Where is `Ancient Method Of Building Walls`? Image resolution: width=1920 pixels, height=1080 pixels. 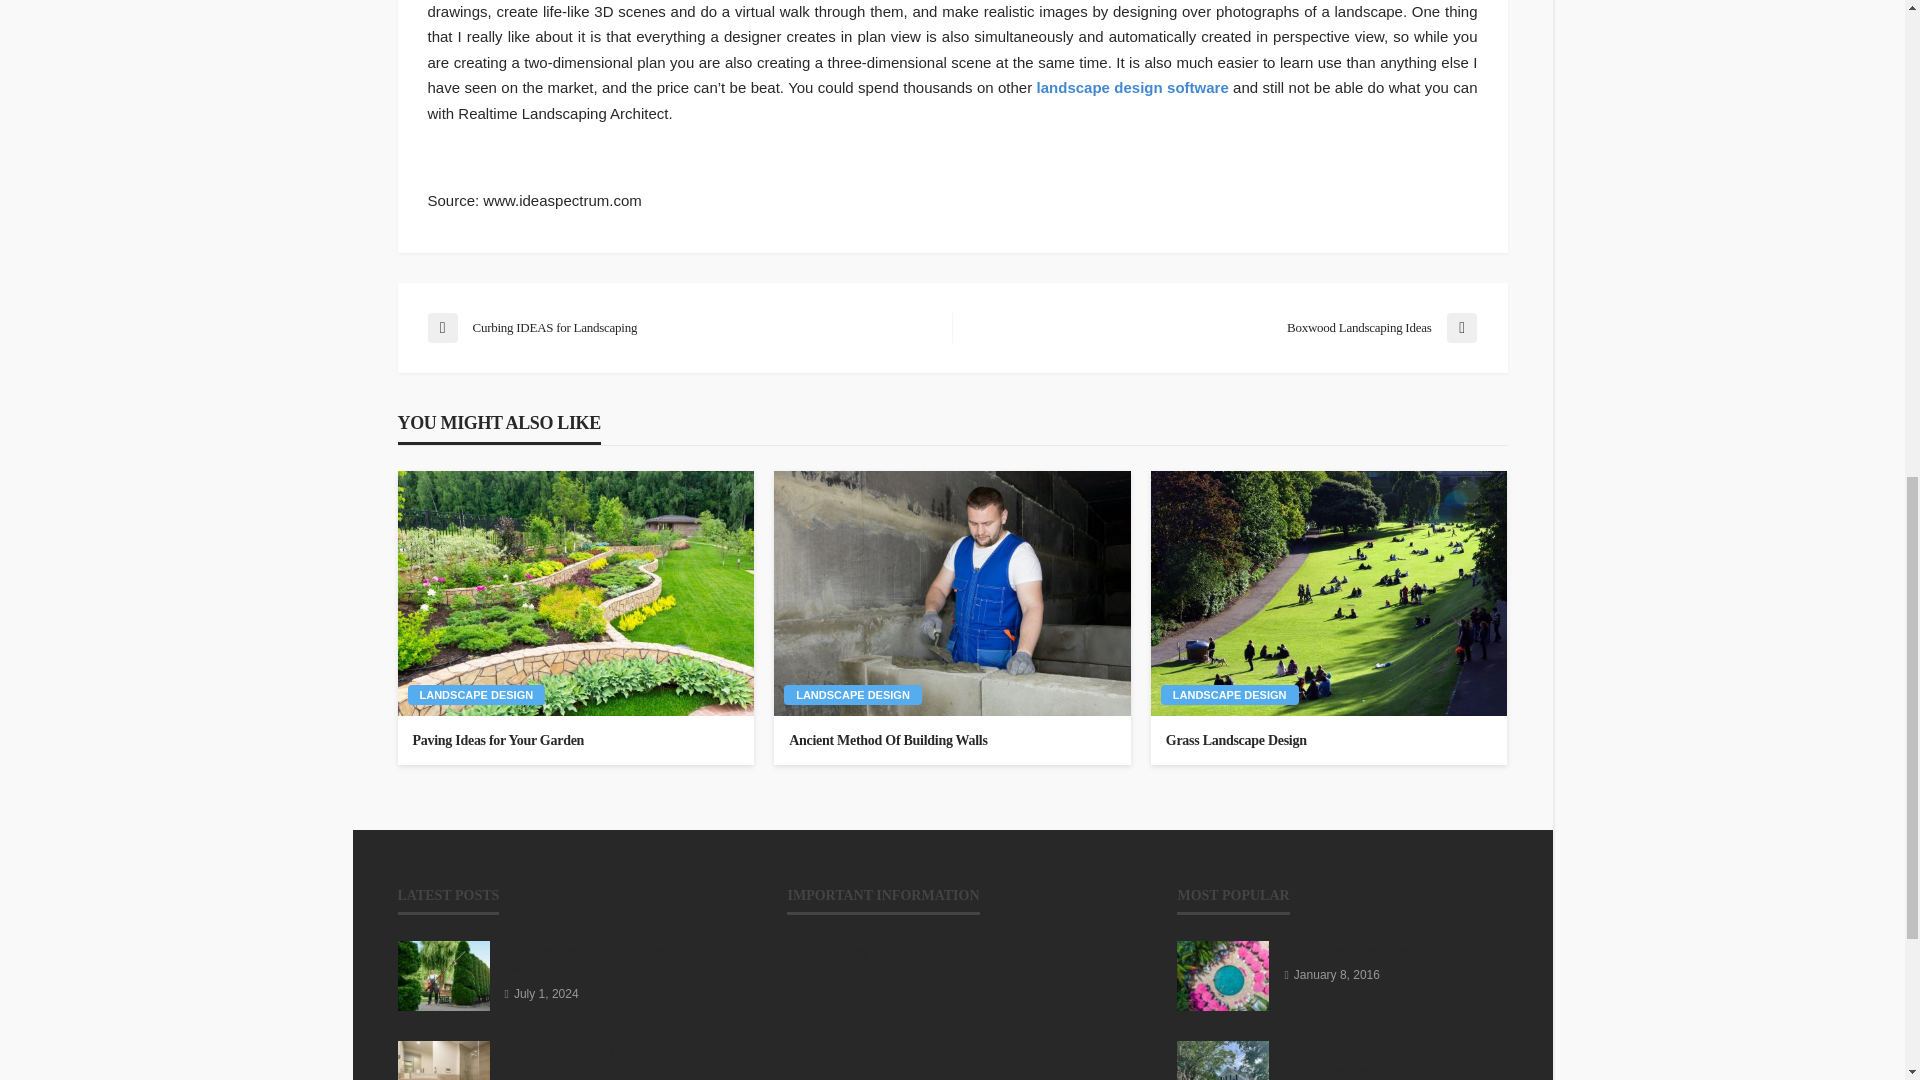 Ancient Method Of Building Walls is located at coordinates (952, 740).